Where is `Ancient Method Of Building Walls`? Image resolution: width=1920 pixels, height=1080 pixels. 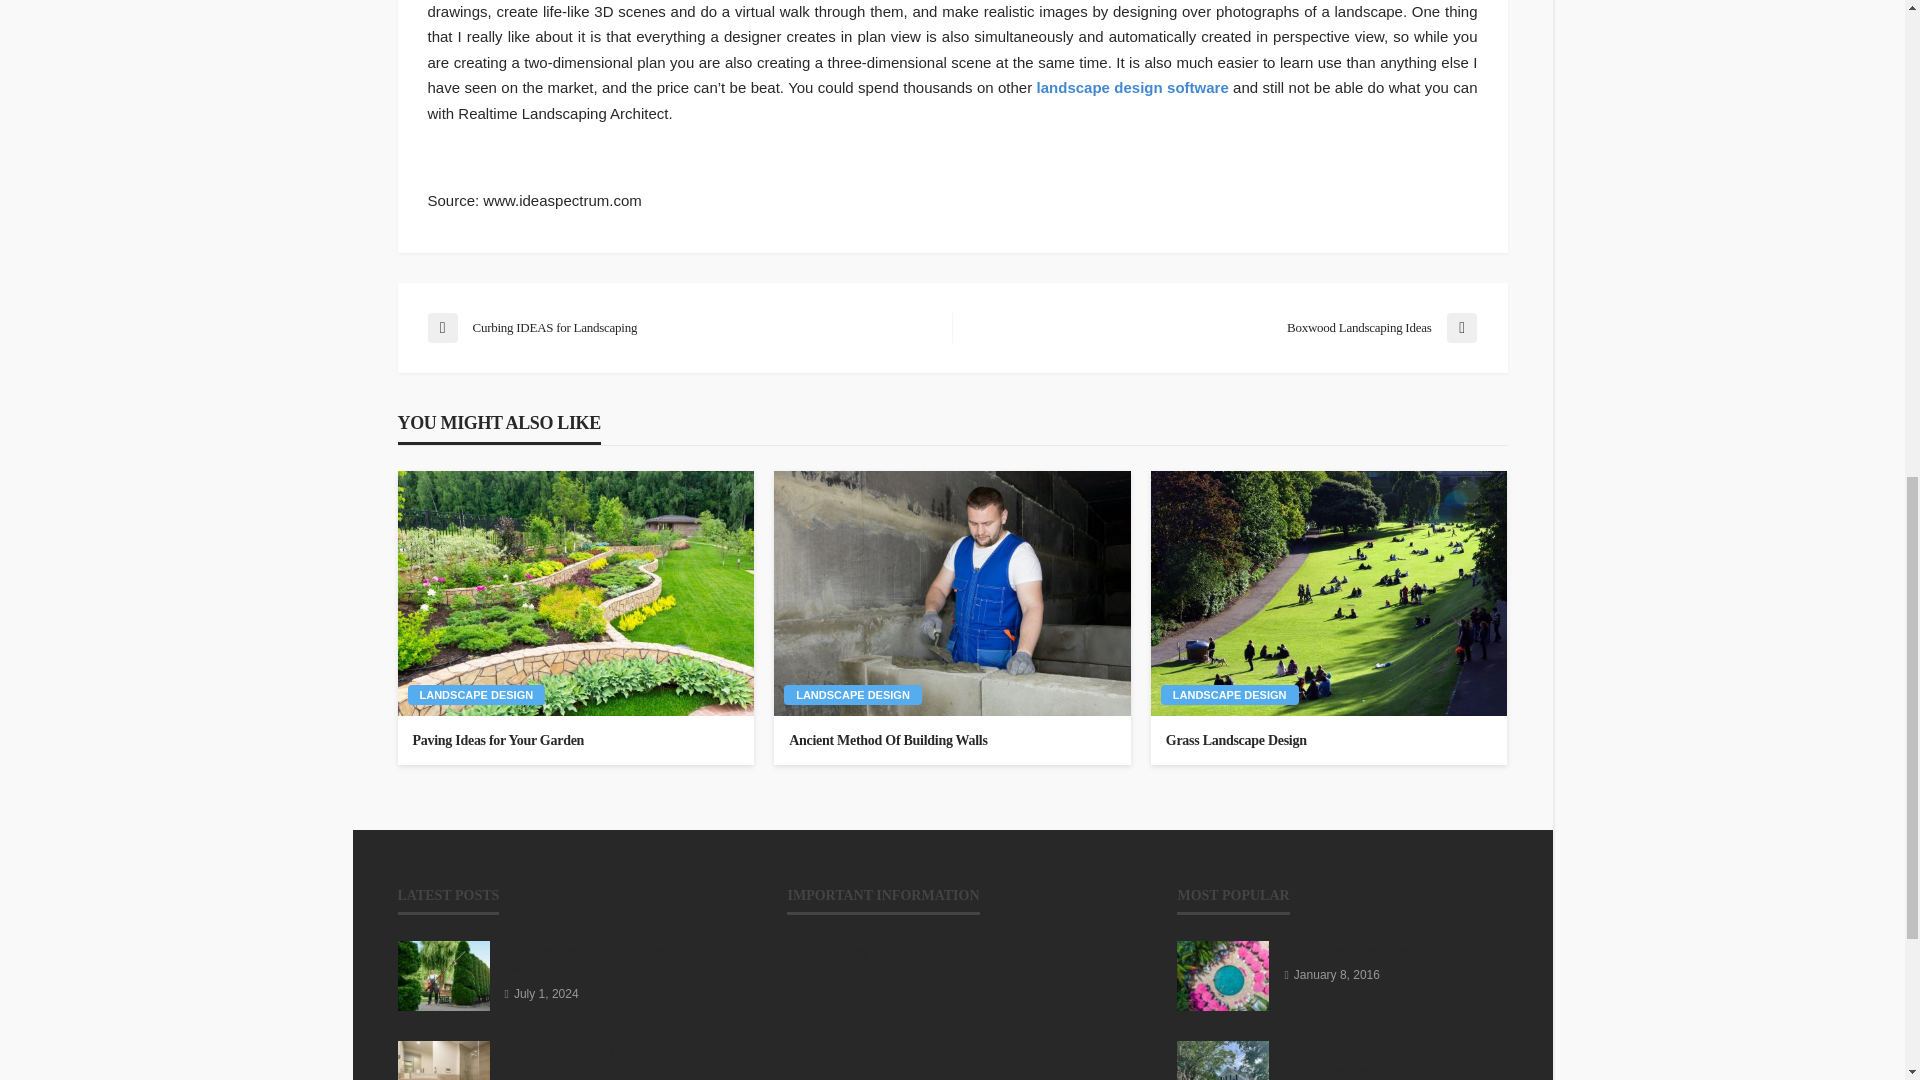 Ancient Method Of Building Walls is located at coordinates (952, 740).